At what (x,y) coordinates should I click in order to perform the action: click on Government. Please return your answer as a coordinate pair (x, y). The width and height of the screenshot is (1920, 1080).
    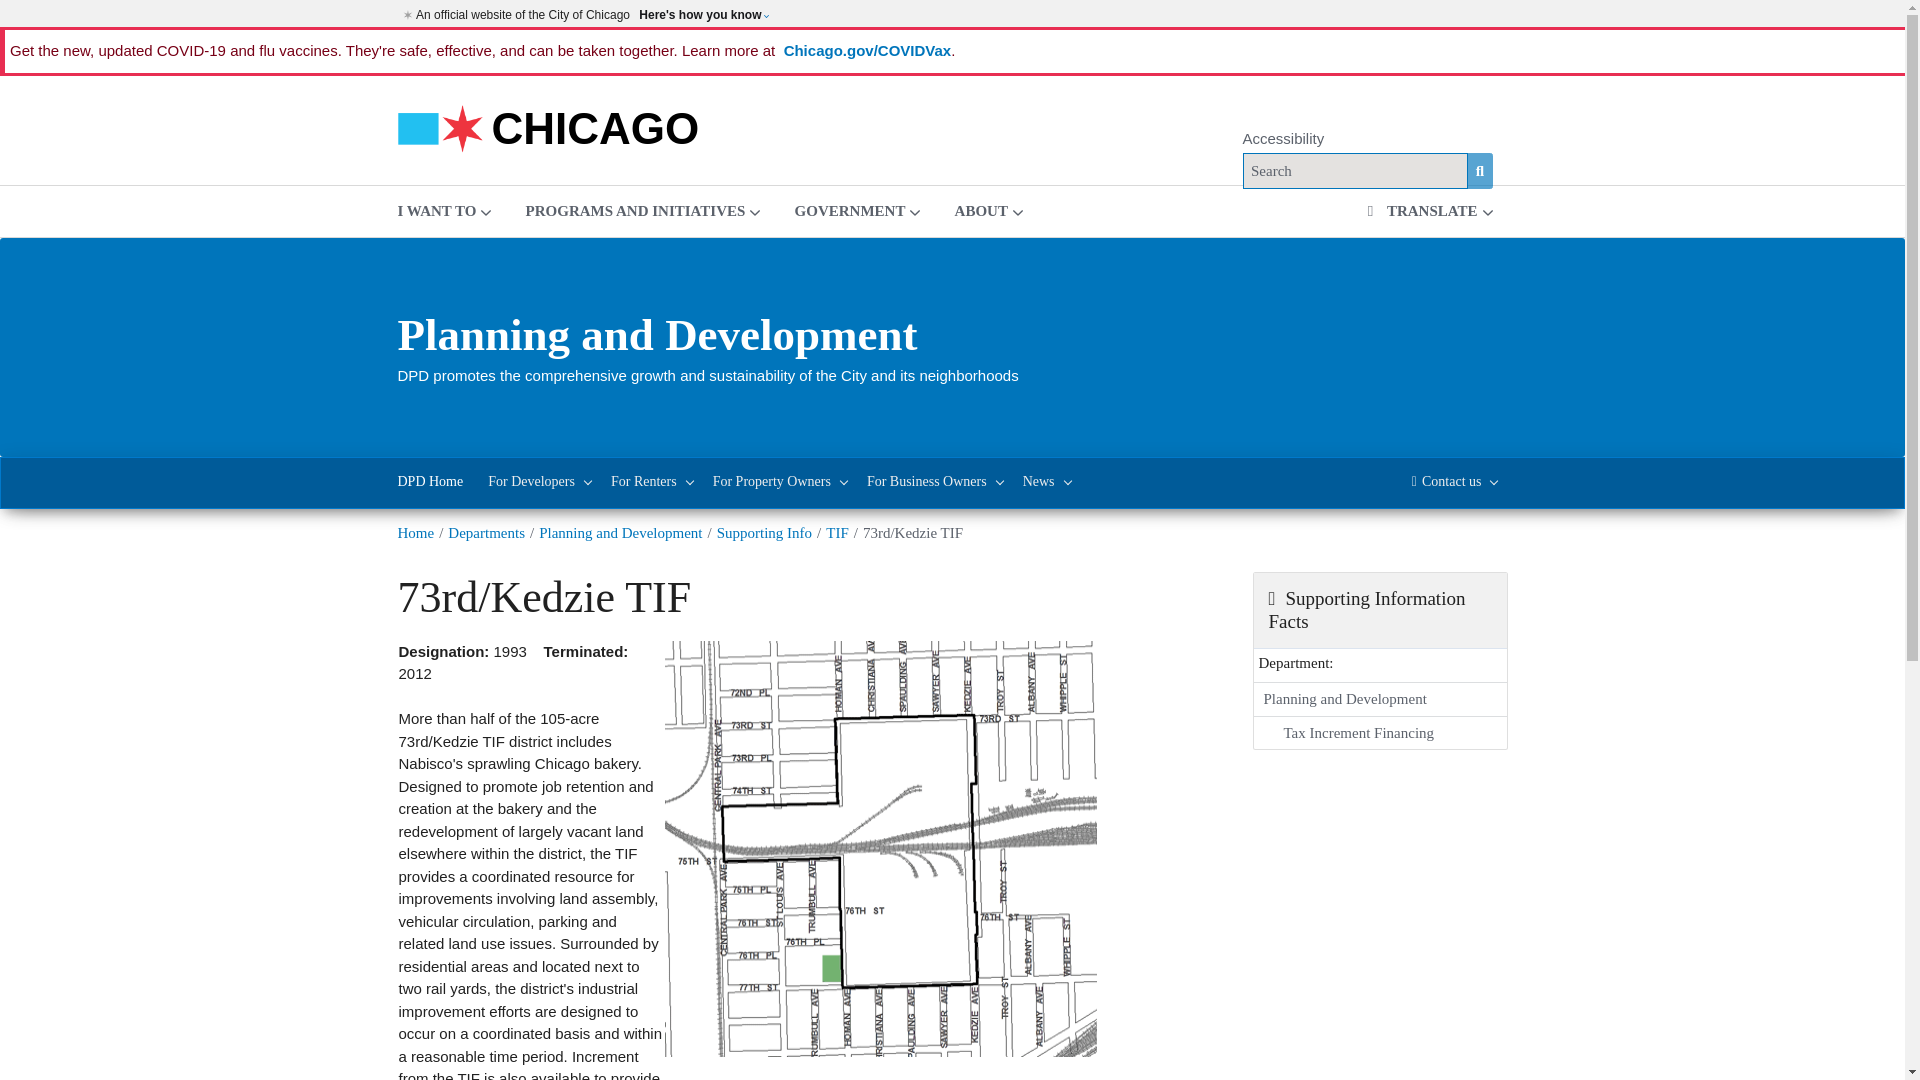
    Looking at the image, I should click on (858, 210).